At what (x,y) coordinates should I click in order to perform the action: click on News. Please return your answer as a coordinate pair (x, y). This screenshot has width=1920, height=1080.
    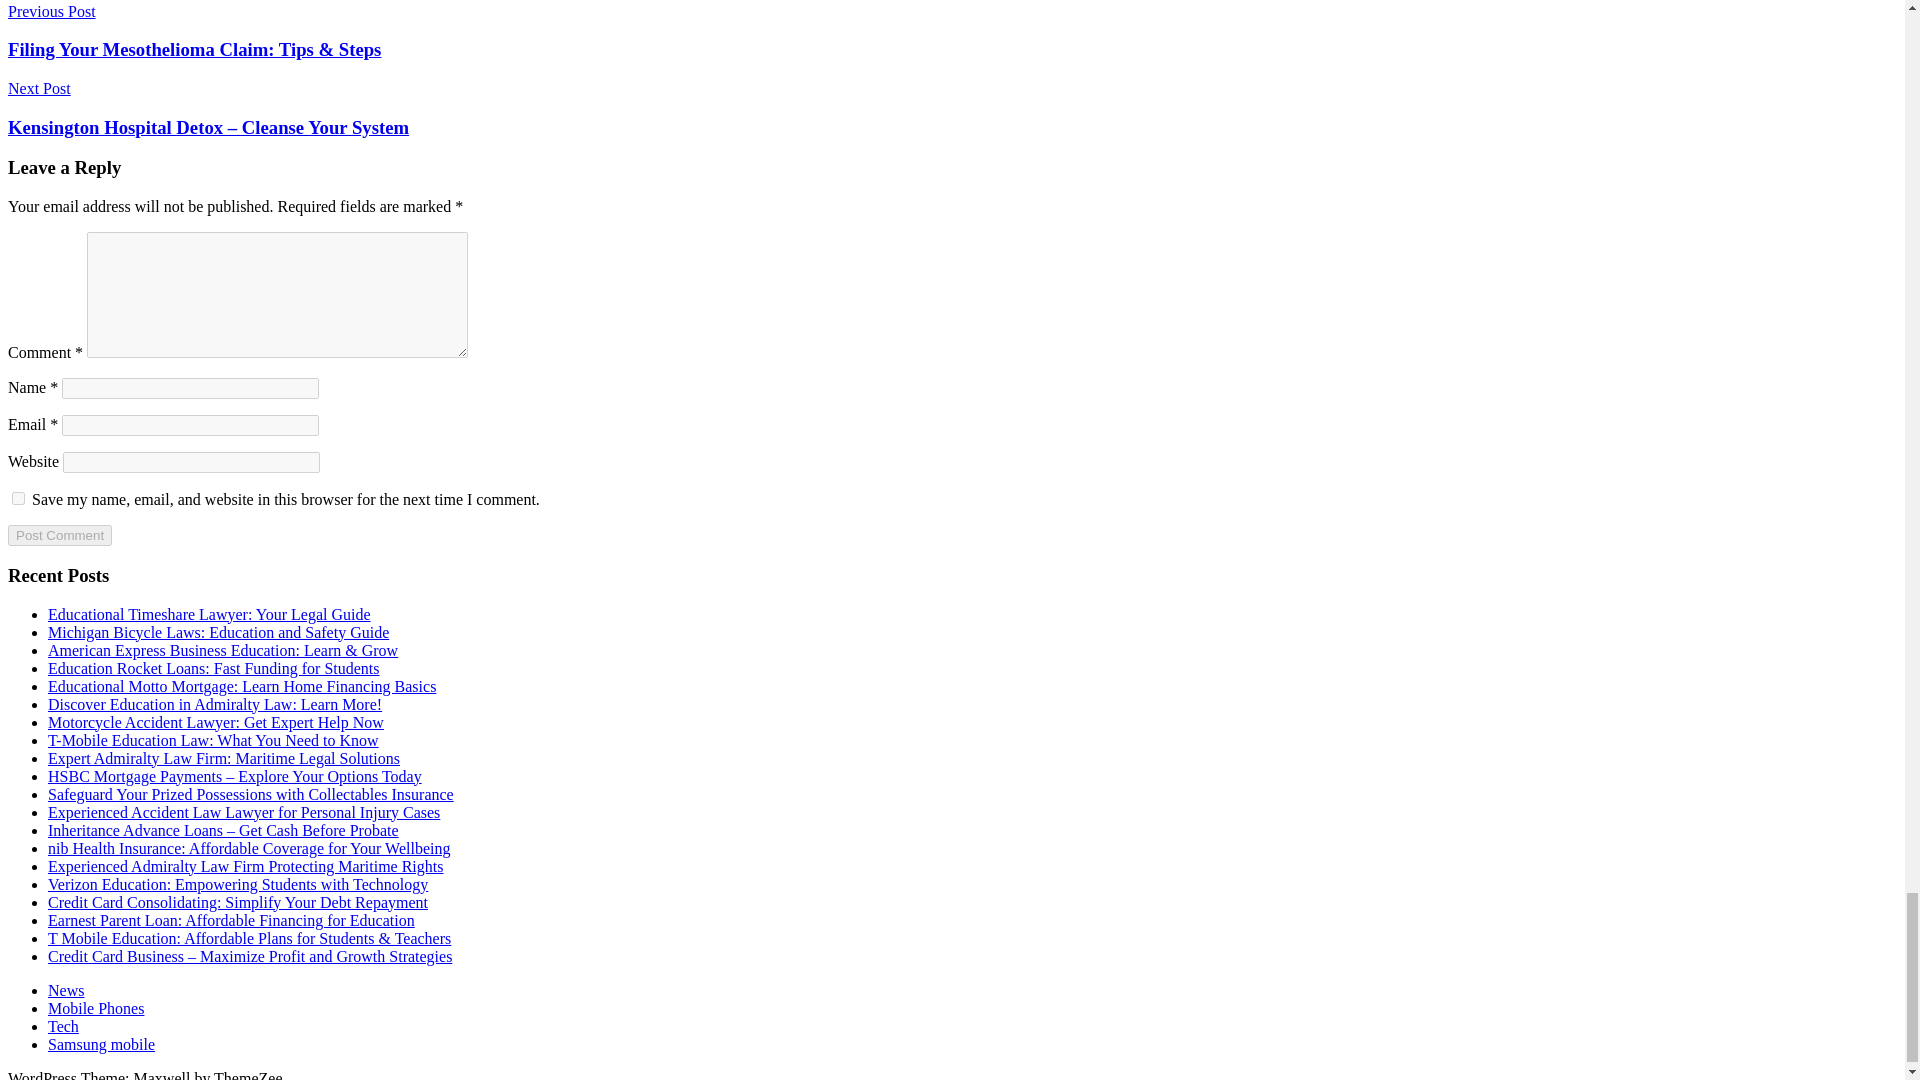
    Looking at the image, I should click on (66, 990).